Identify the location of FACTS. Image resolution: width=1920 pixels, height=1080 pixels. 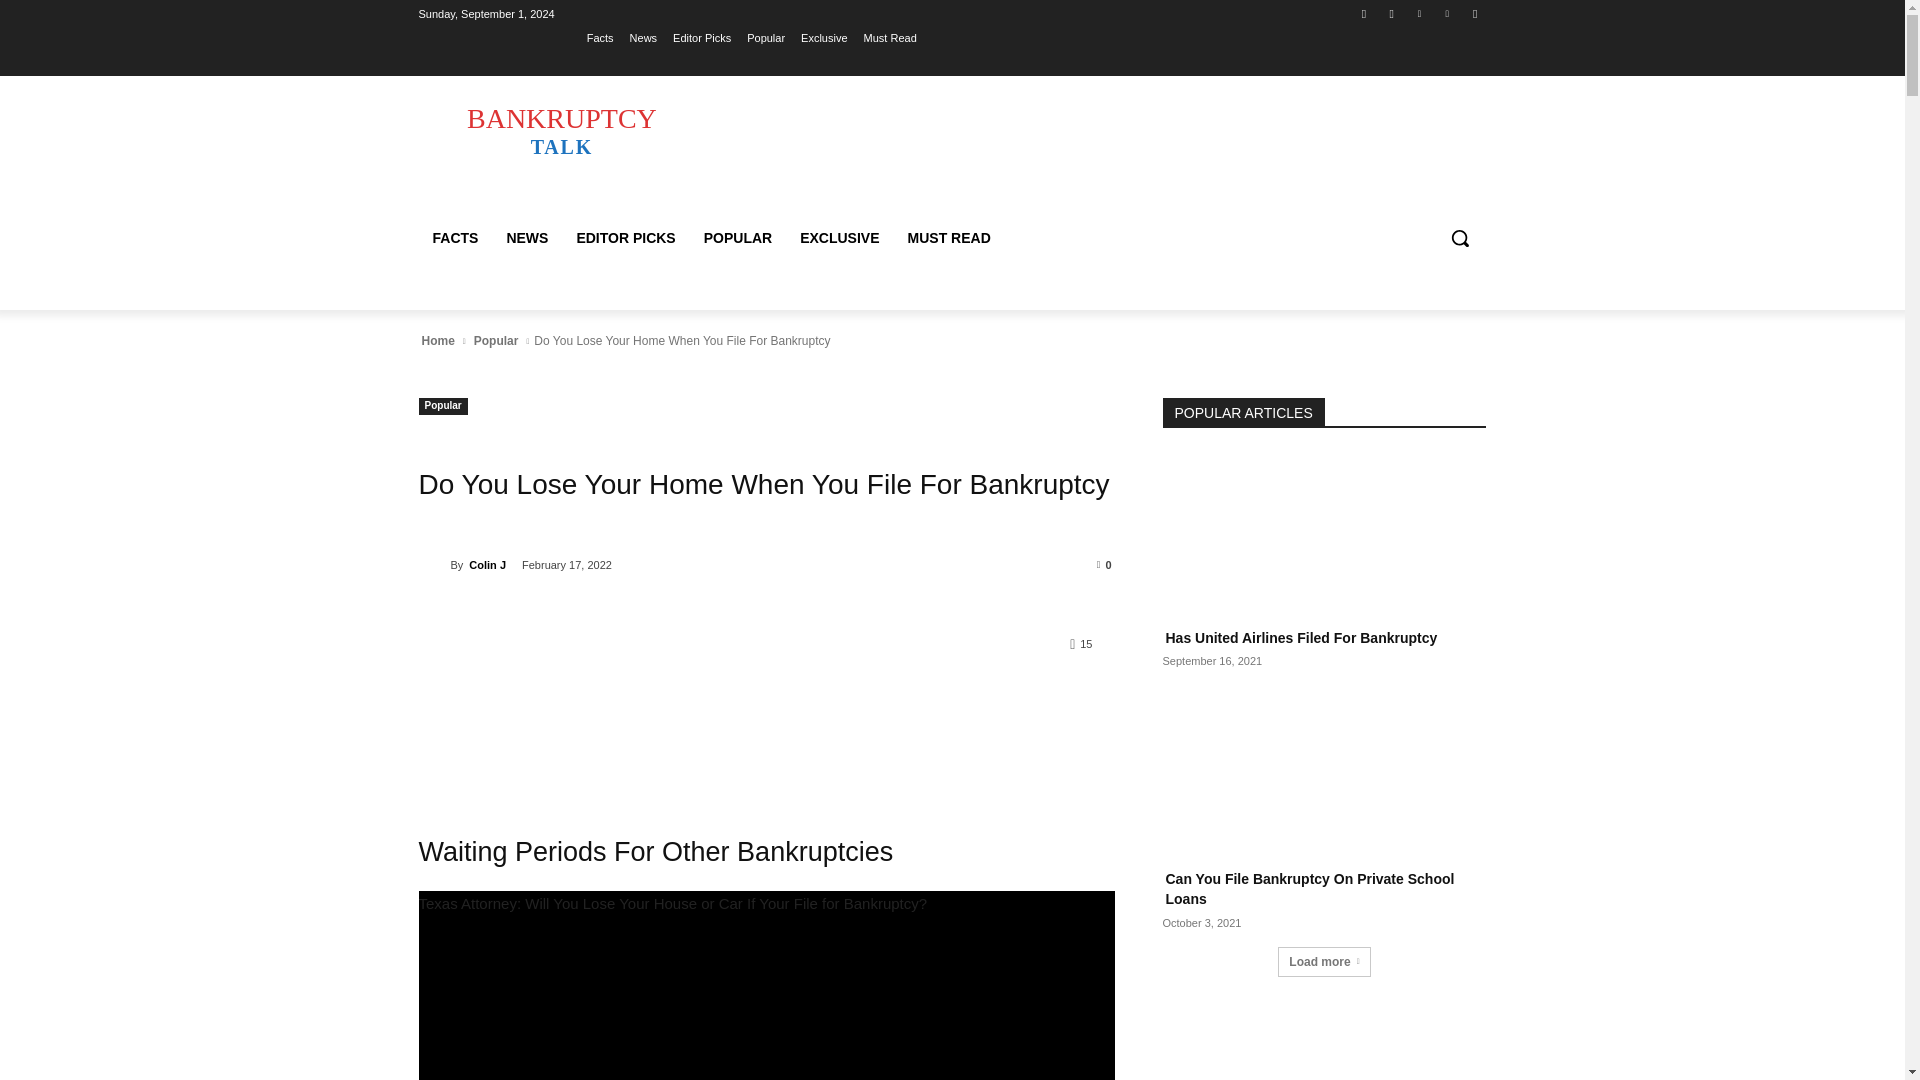
(454, 238).